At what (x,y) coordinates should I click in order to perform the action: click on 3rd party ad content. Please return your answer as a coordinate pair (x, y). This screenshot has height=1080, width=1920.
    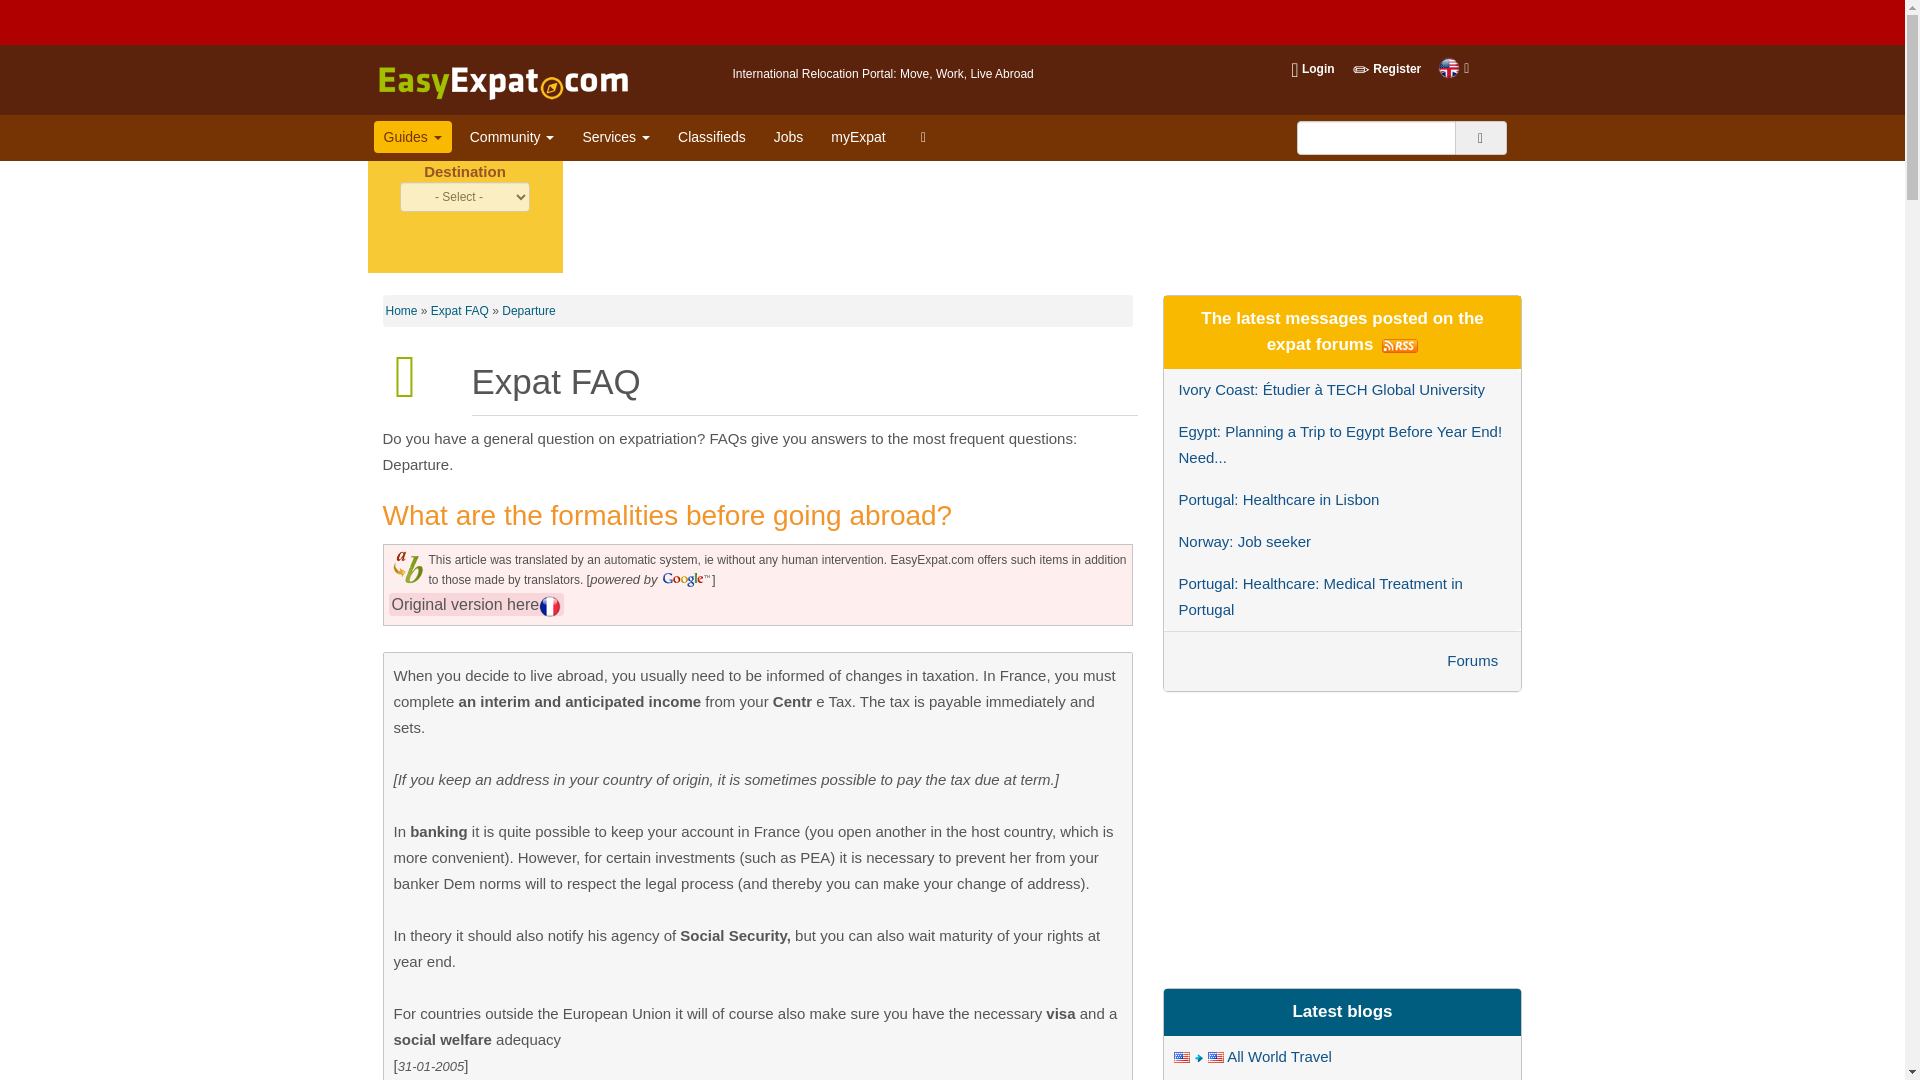
    Looking at the image, I should click on (952, 22).